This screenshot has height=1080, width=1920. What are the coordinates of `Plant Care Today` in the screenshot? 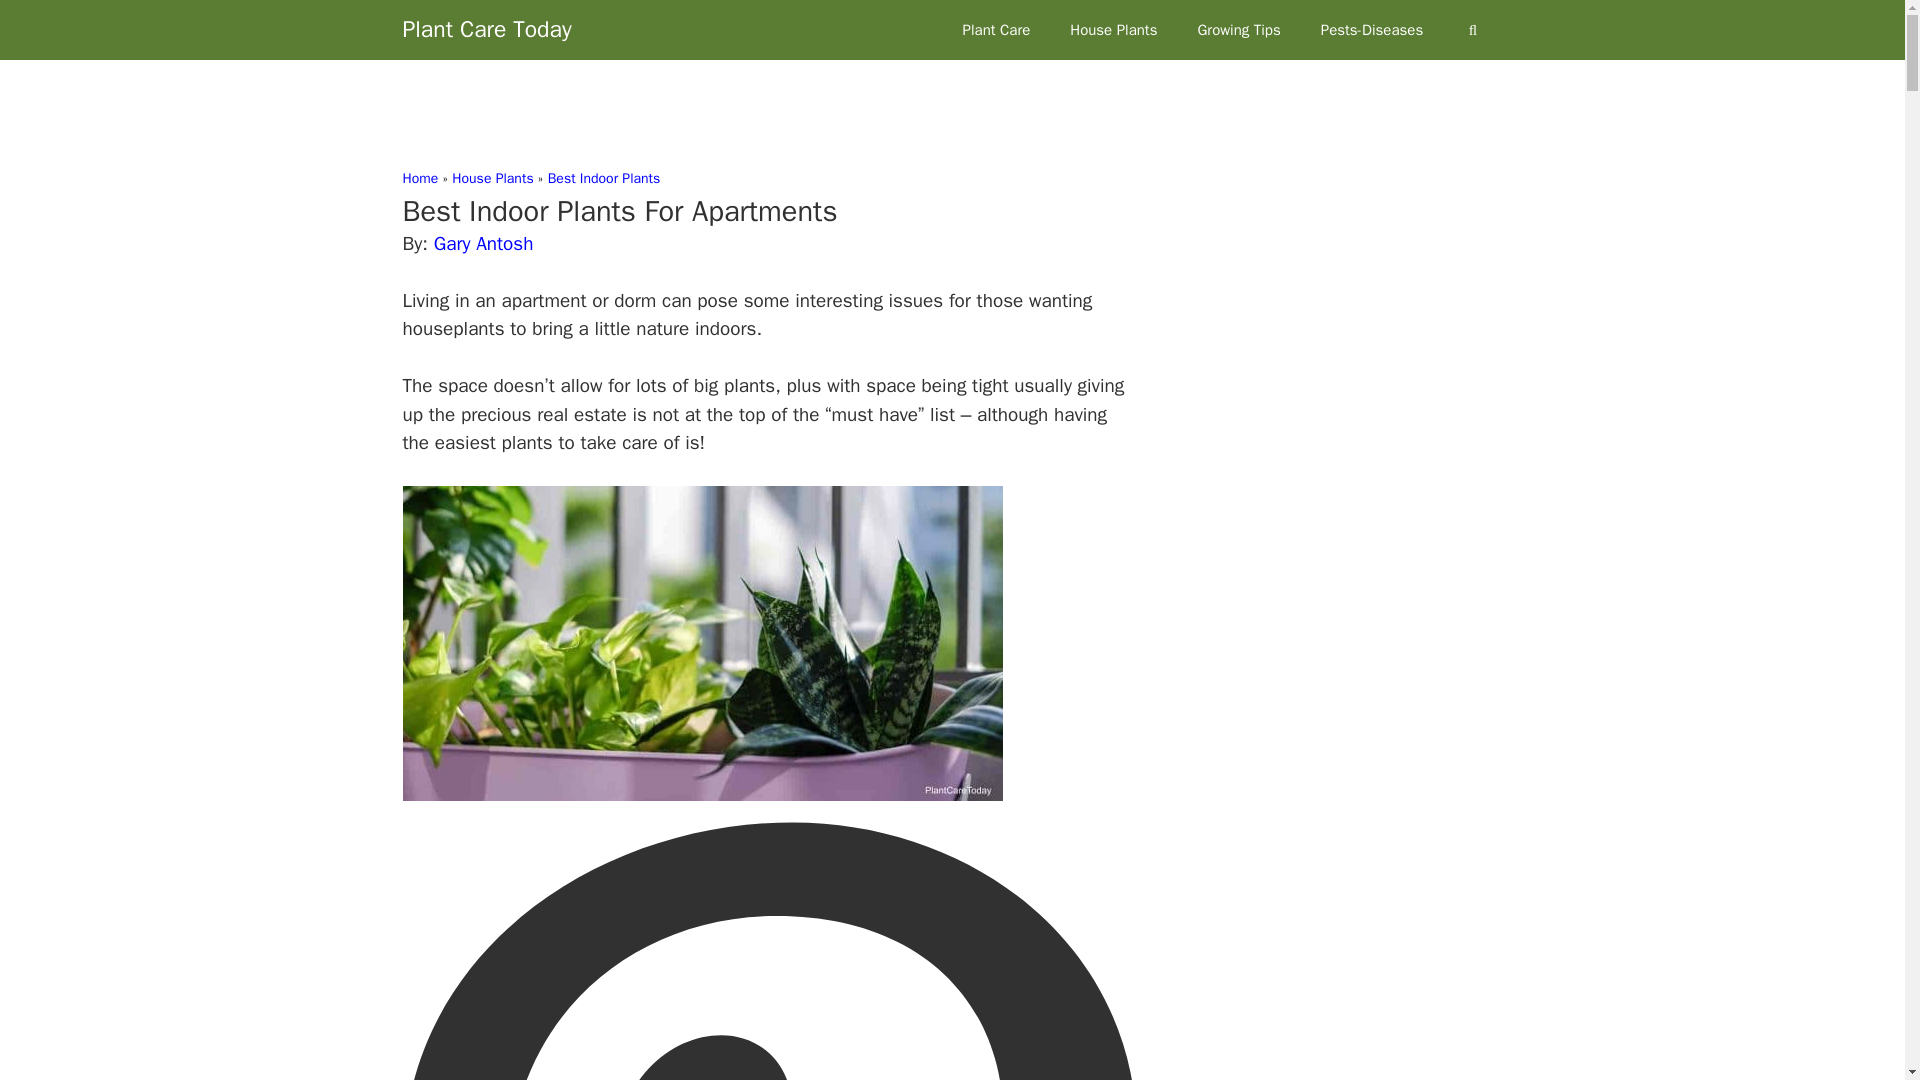 It's located at (486, 30).